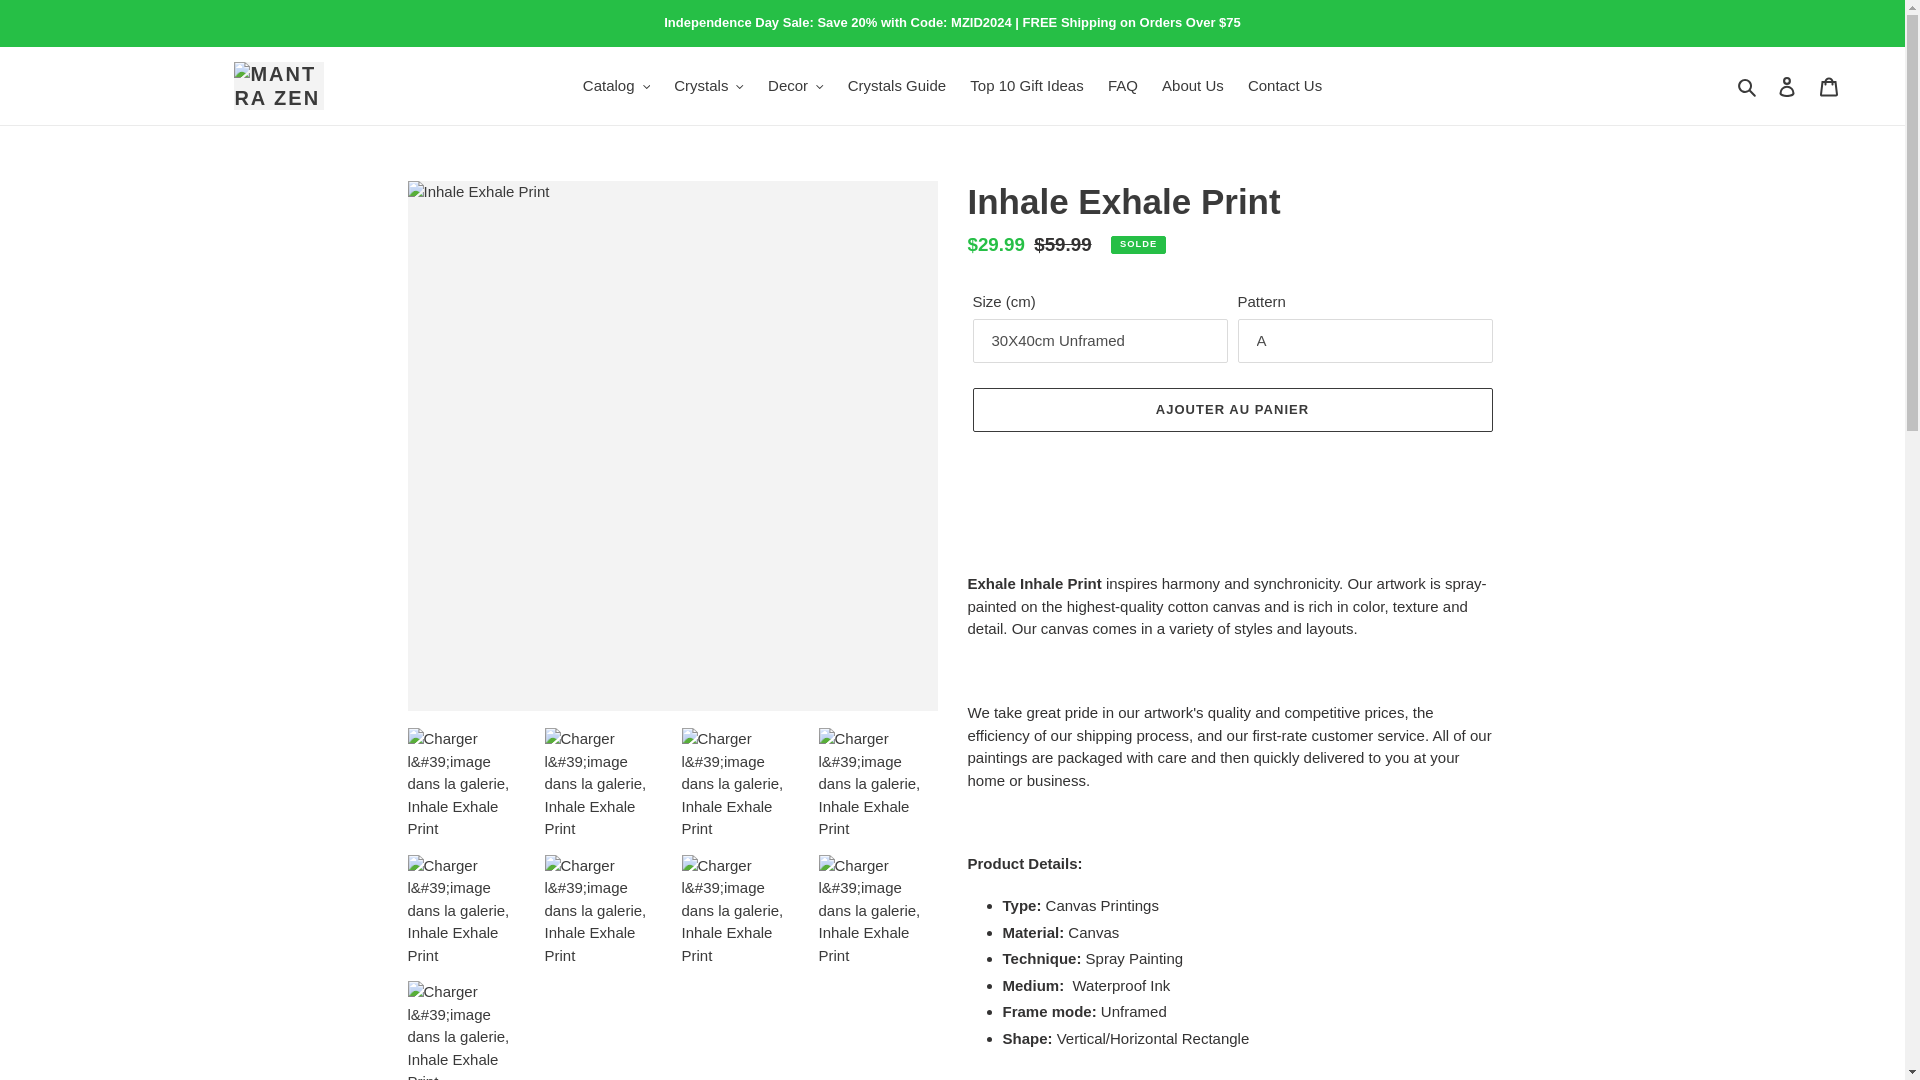  Describe the element at coordinates (796, 86) in the screenshot. I see `Decor` at that location.